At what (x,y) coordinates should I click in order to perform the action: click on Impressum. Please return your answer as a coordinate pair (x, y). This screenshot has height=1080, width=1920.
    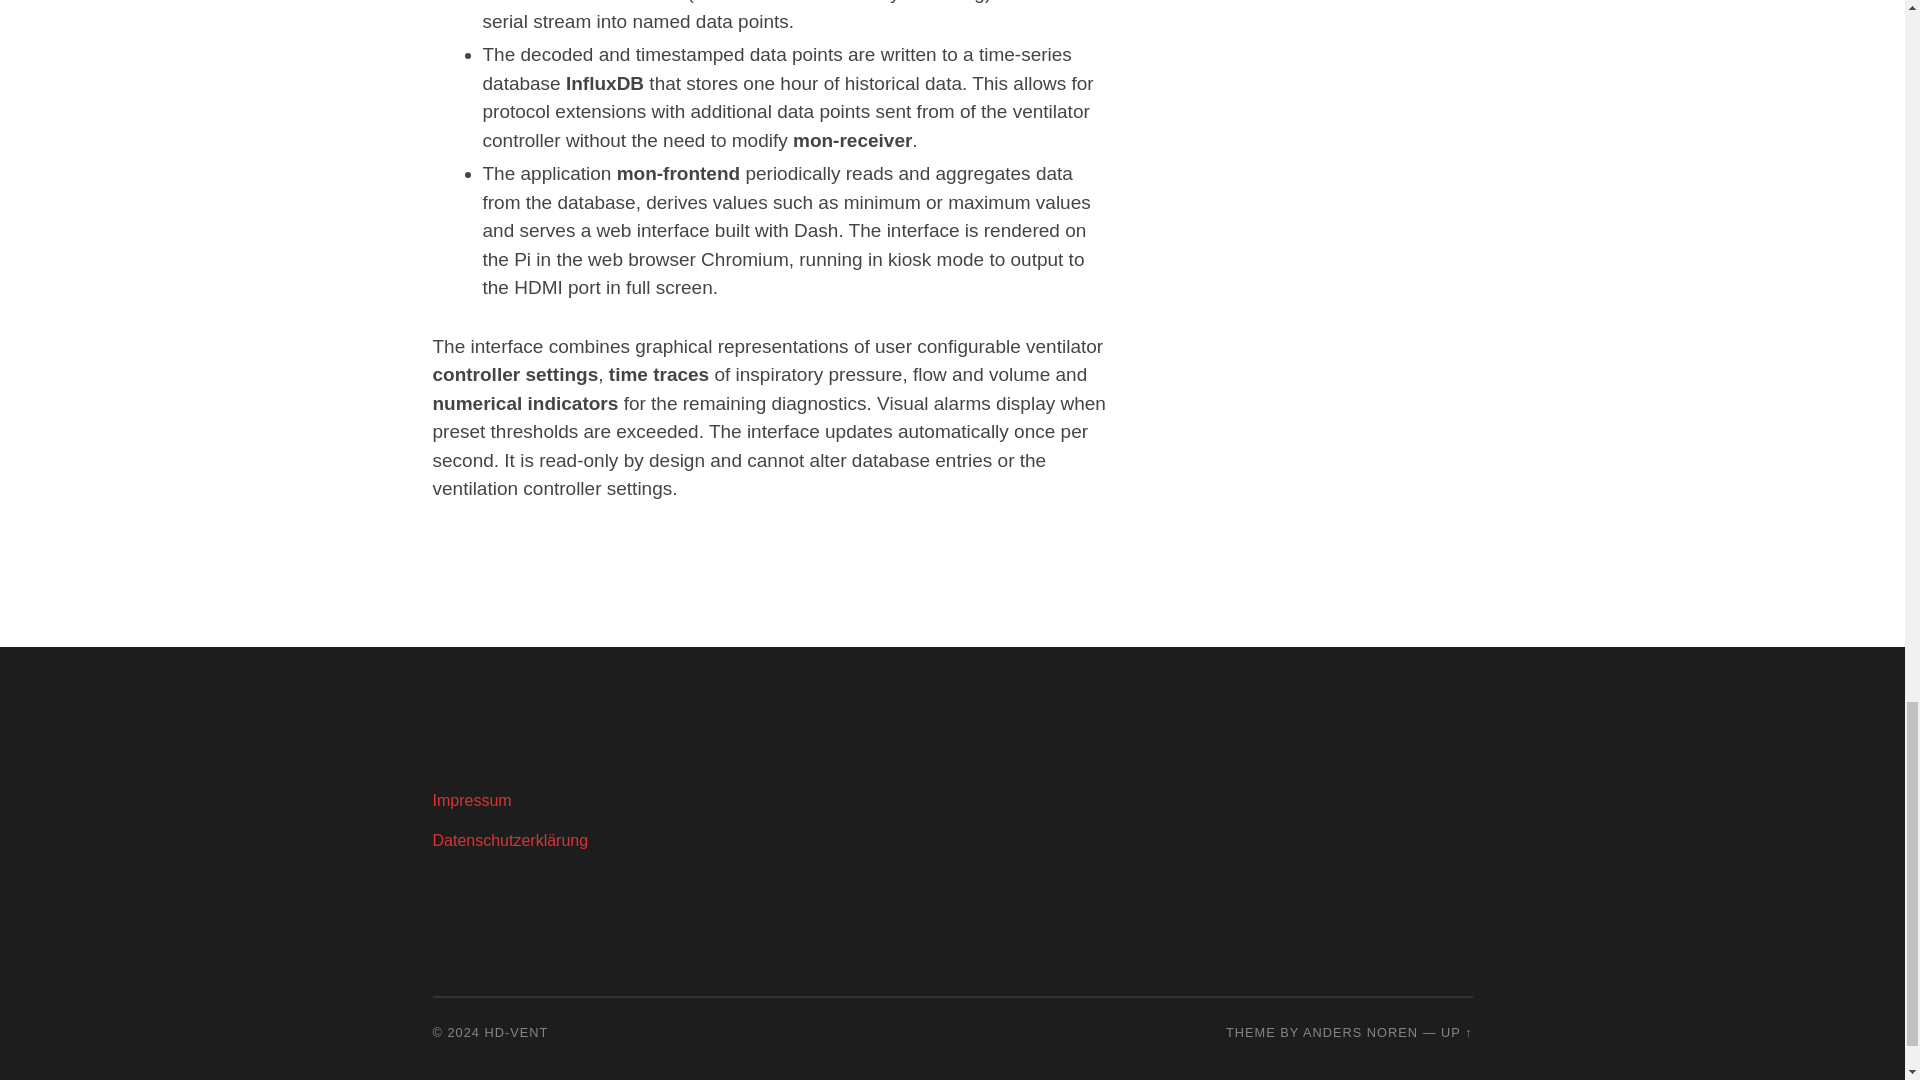
    Looking at the image, I should click on (471, 800).